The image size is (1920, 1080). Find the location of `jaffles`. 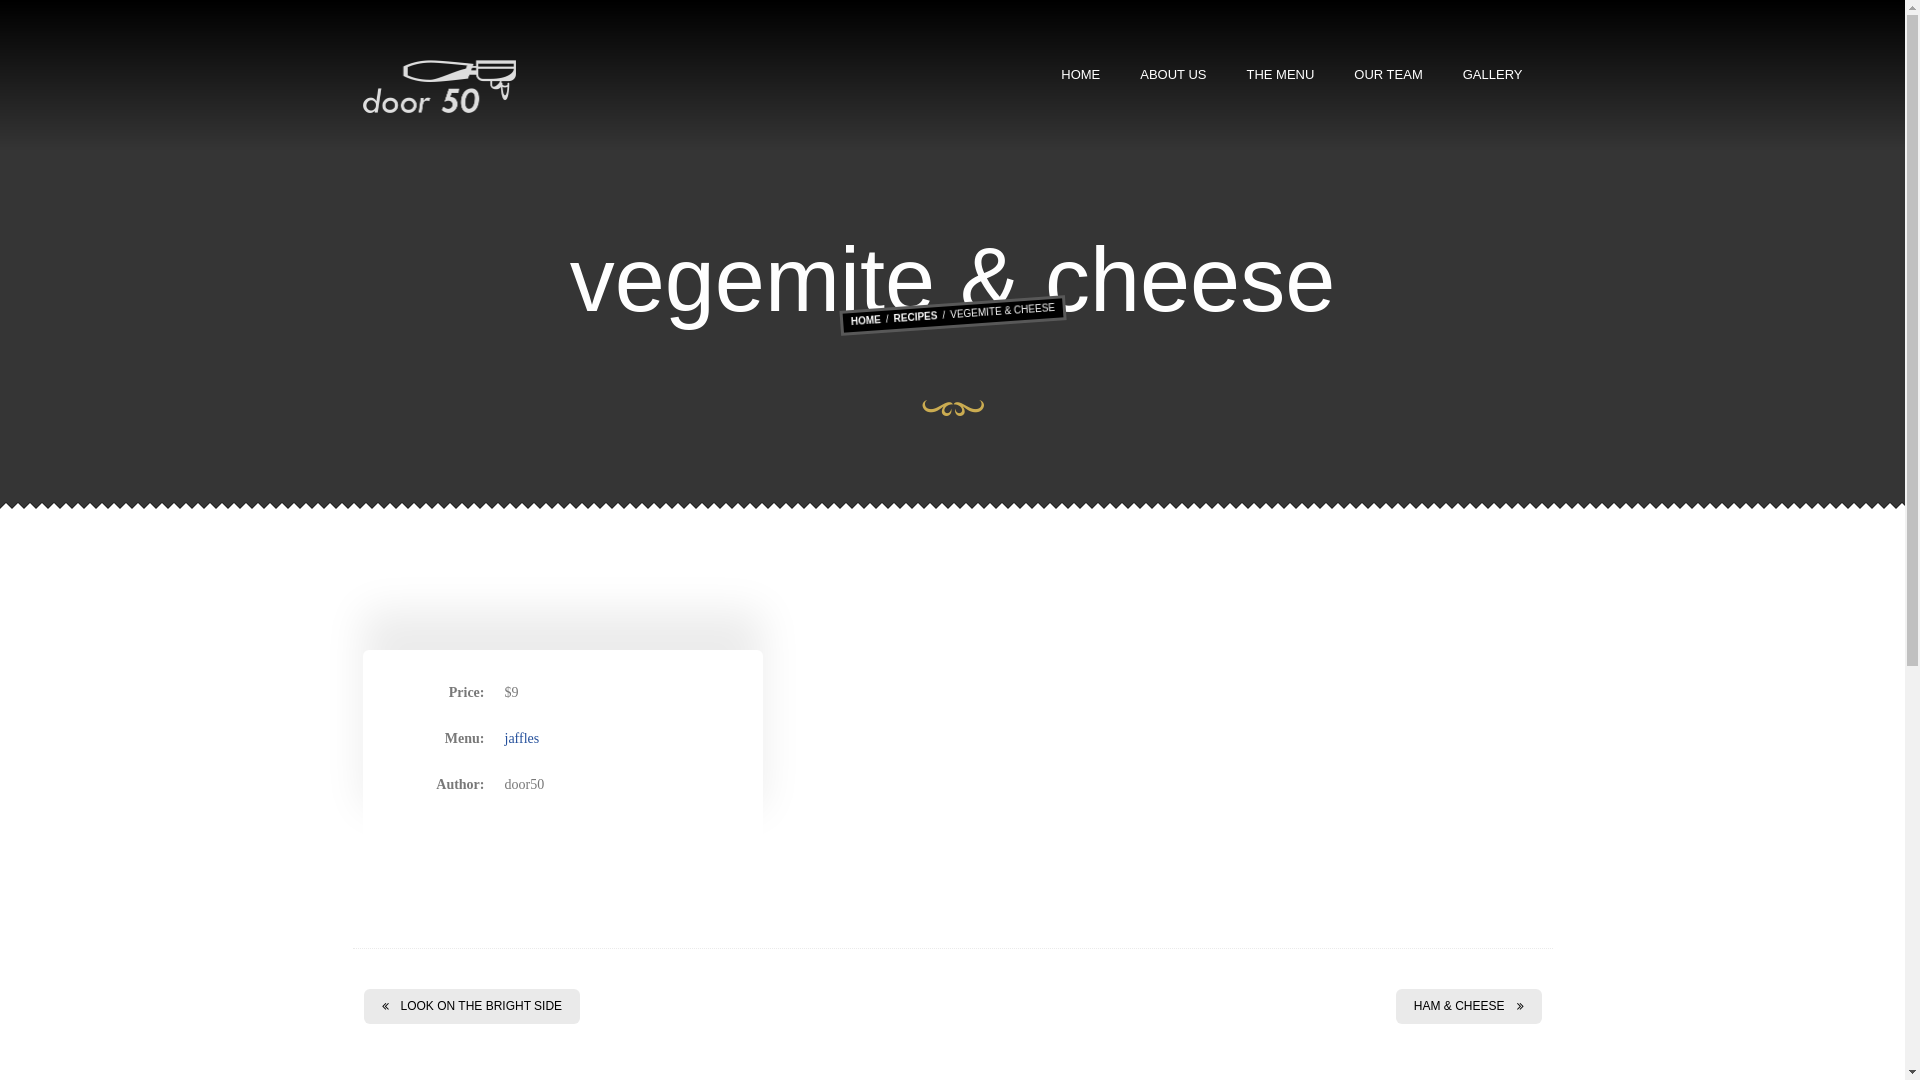

jaffles is located at coordinates (522, 738).